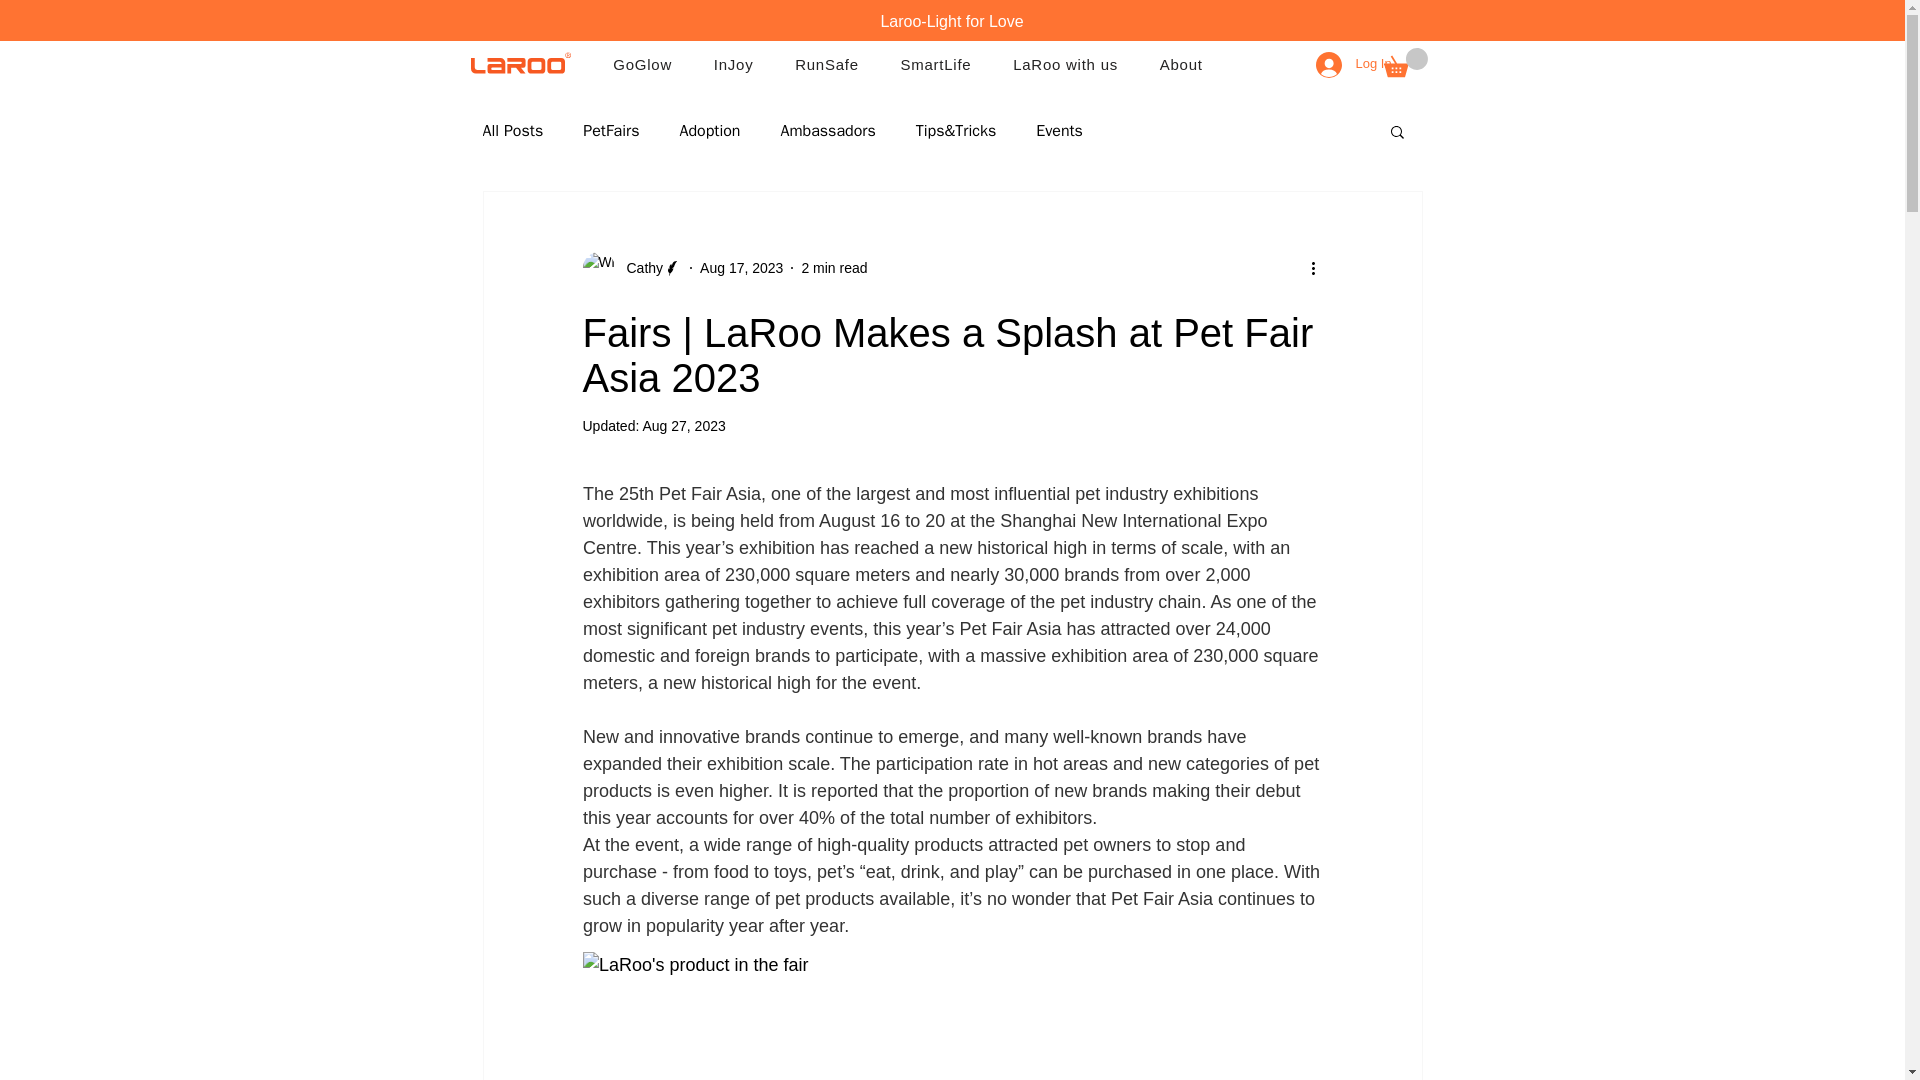  I want to click on Adoption, so click(709, 130).